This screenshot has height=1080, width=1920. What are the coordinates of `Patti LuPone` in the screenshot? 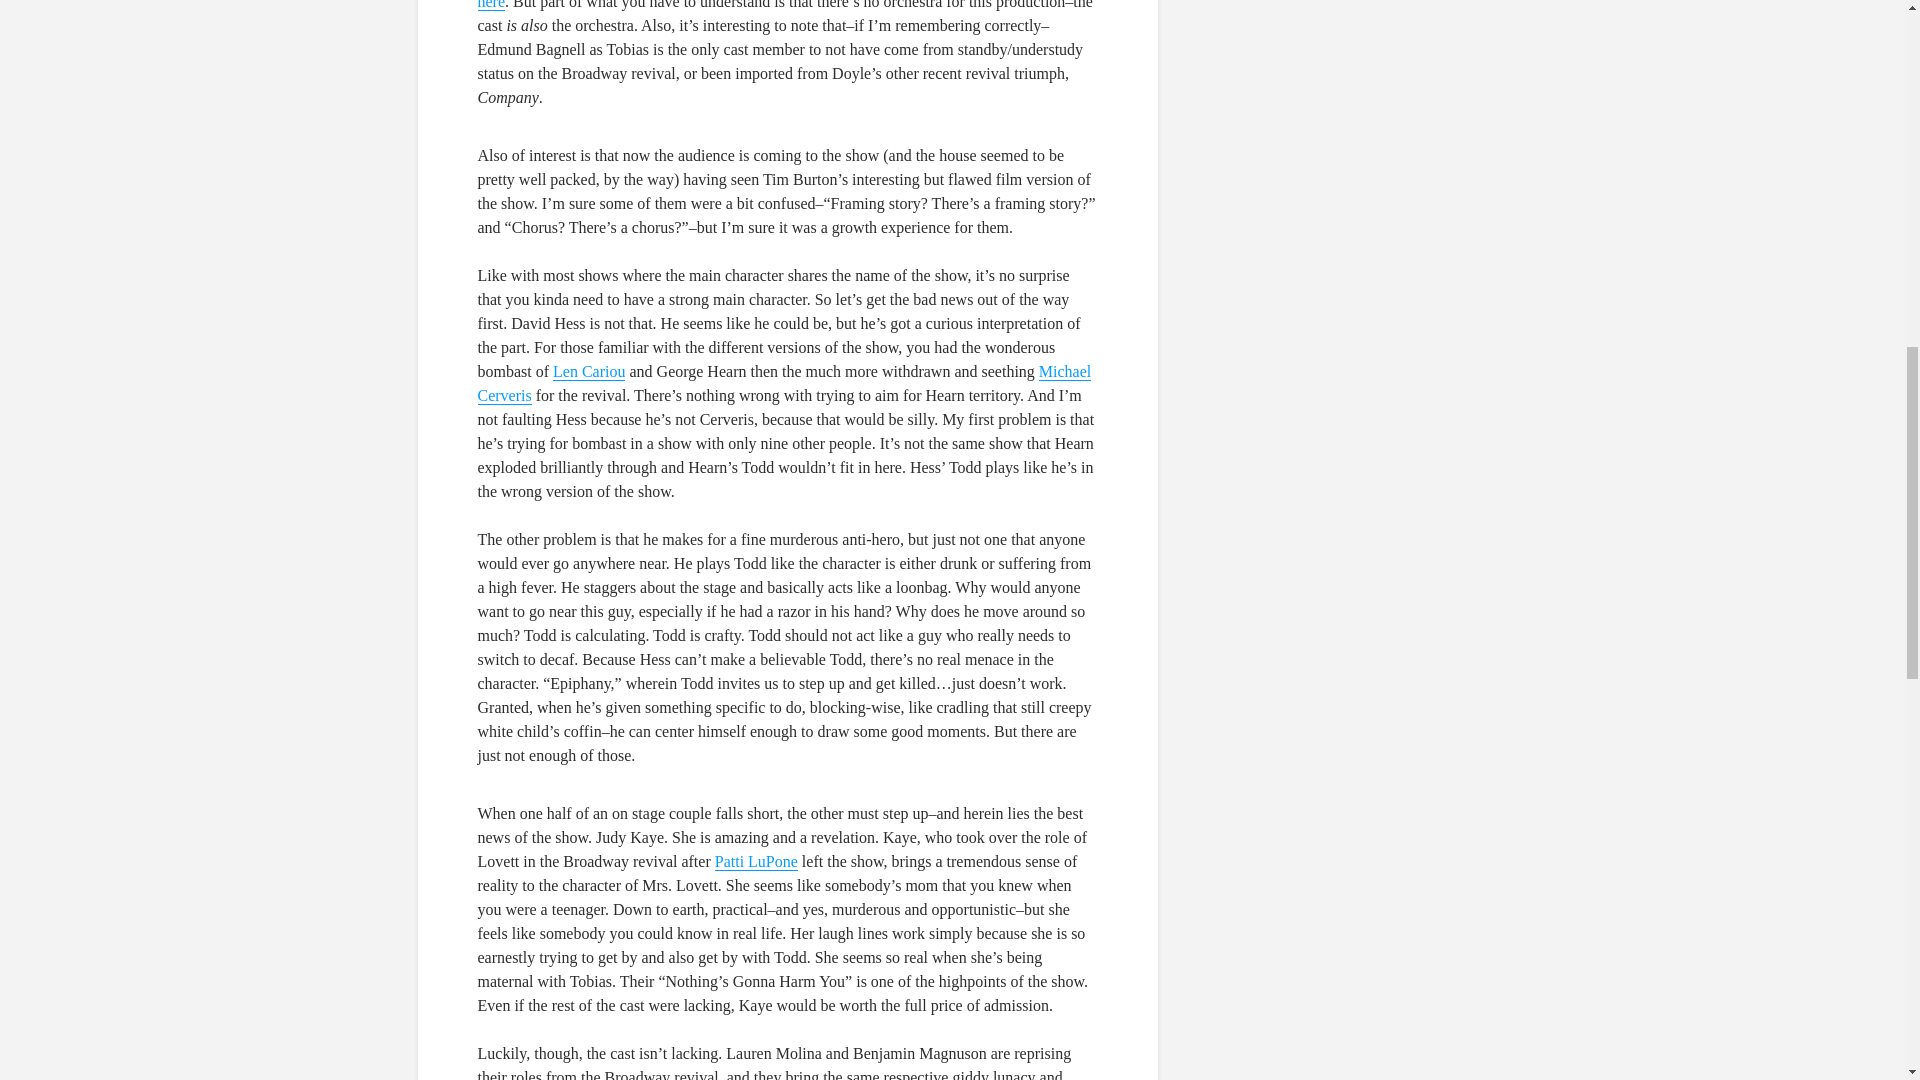 It's located at (756, 862).